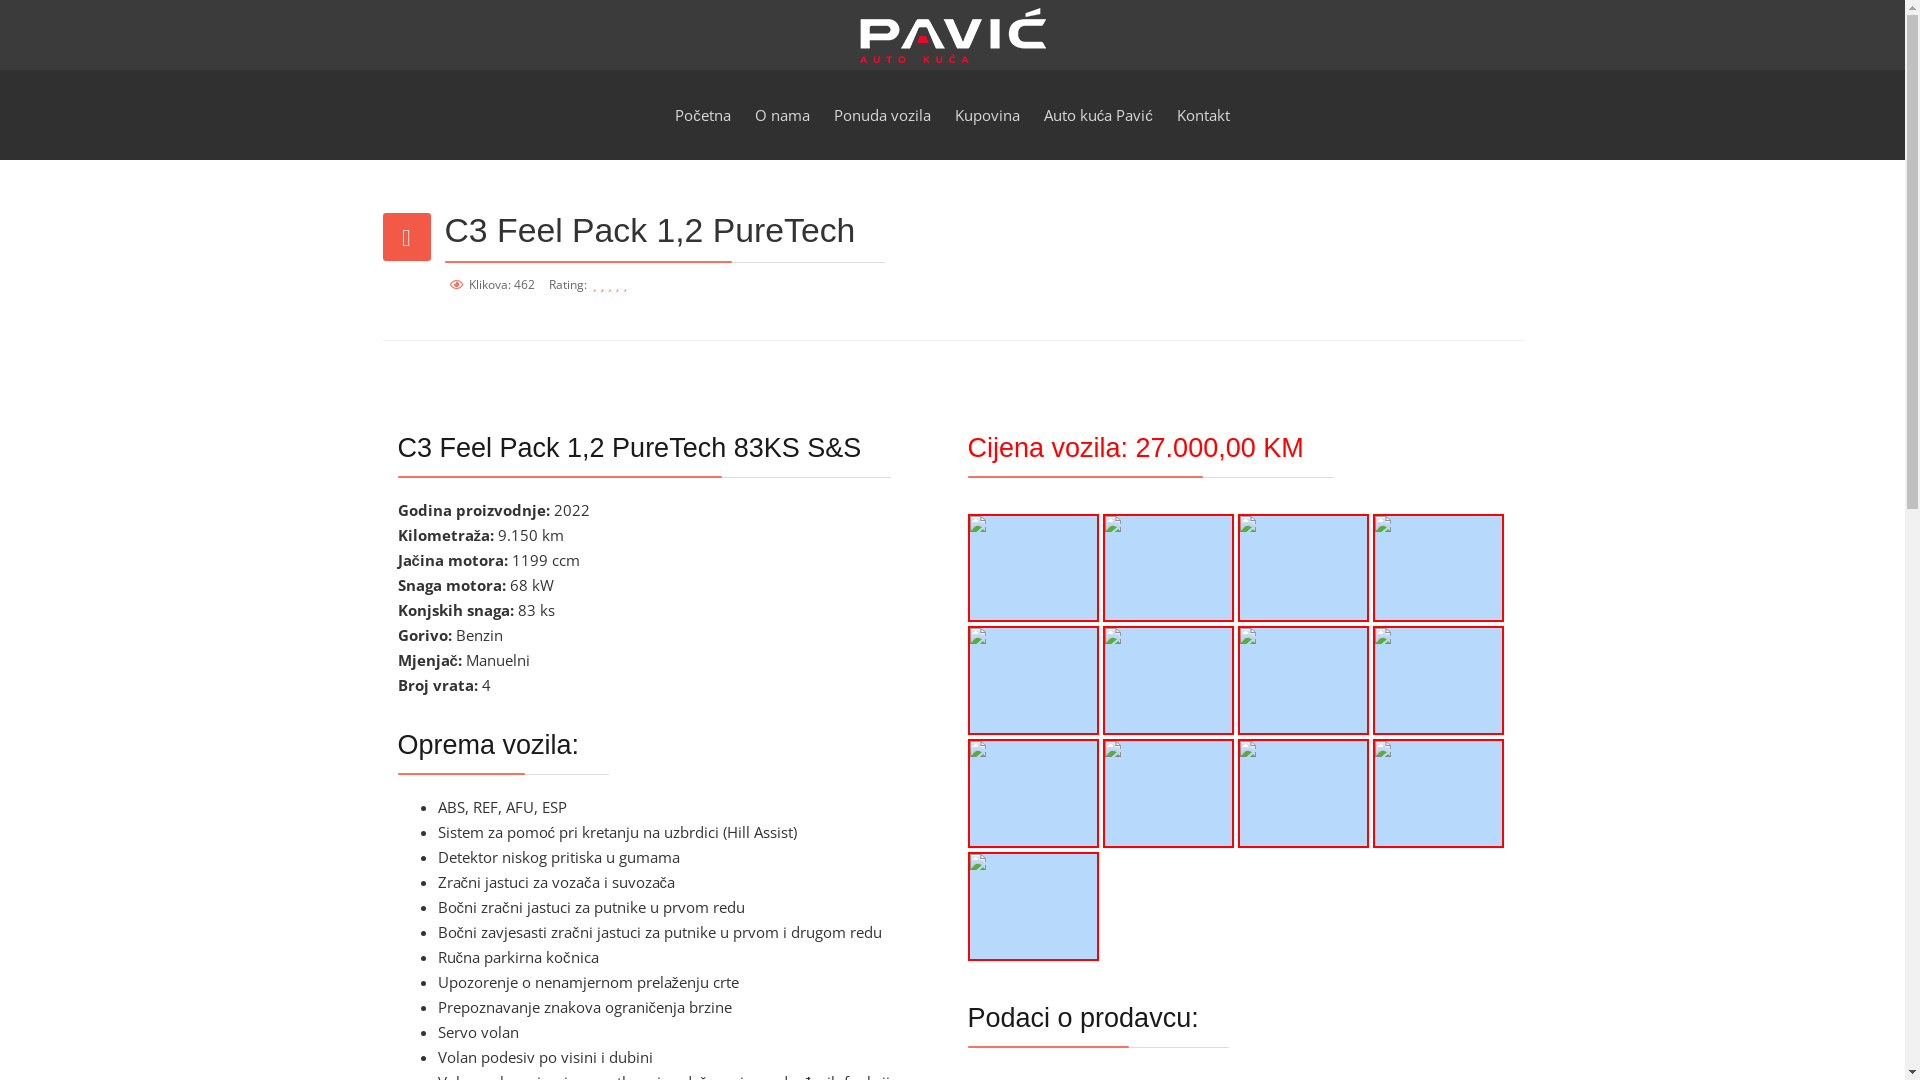 This screenshot has height=1080, width=1920. Describe the element at coordinates (1438, 568) in the screenshot. I see `Click to enlarge image 04.jpg` at that location.